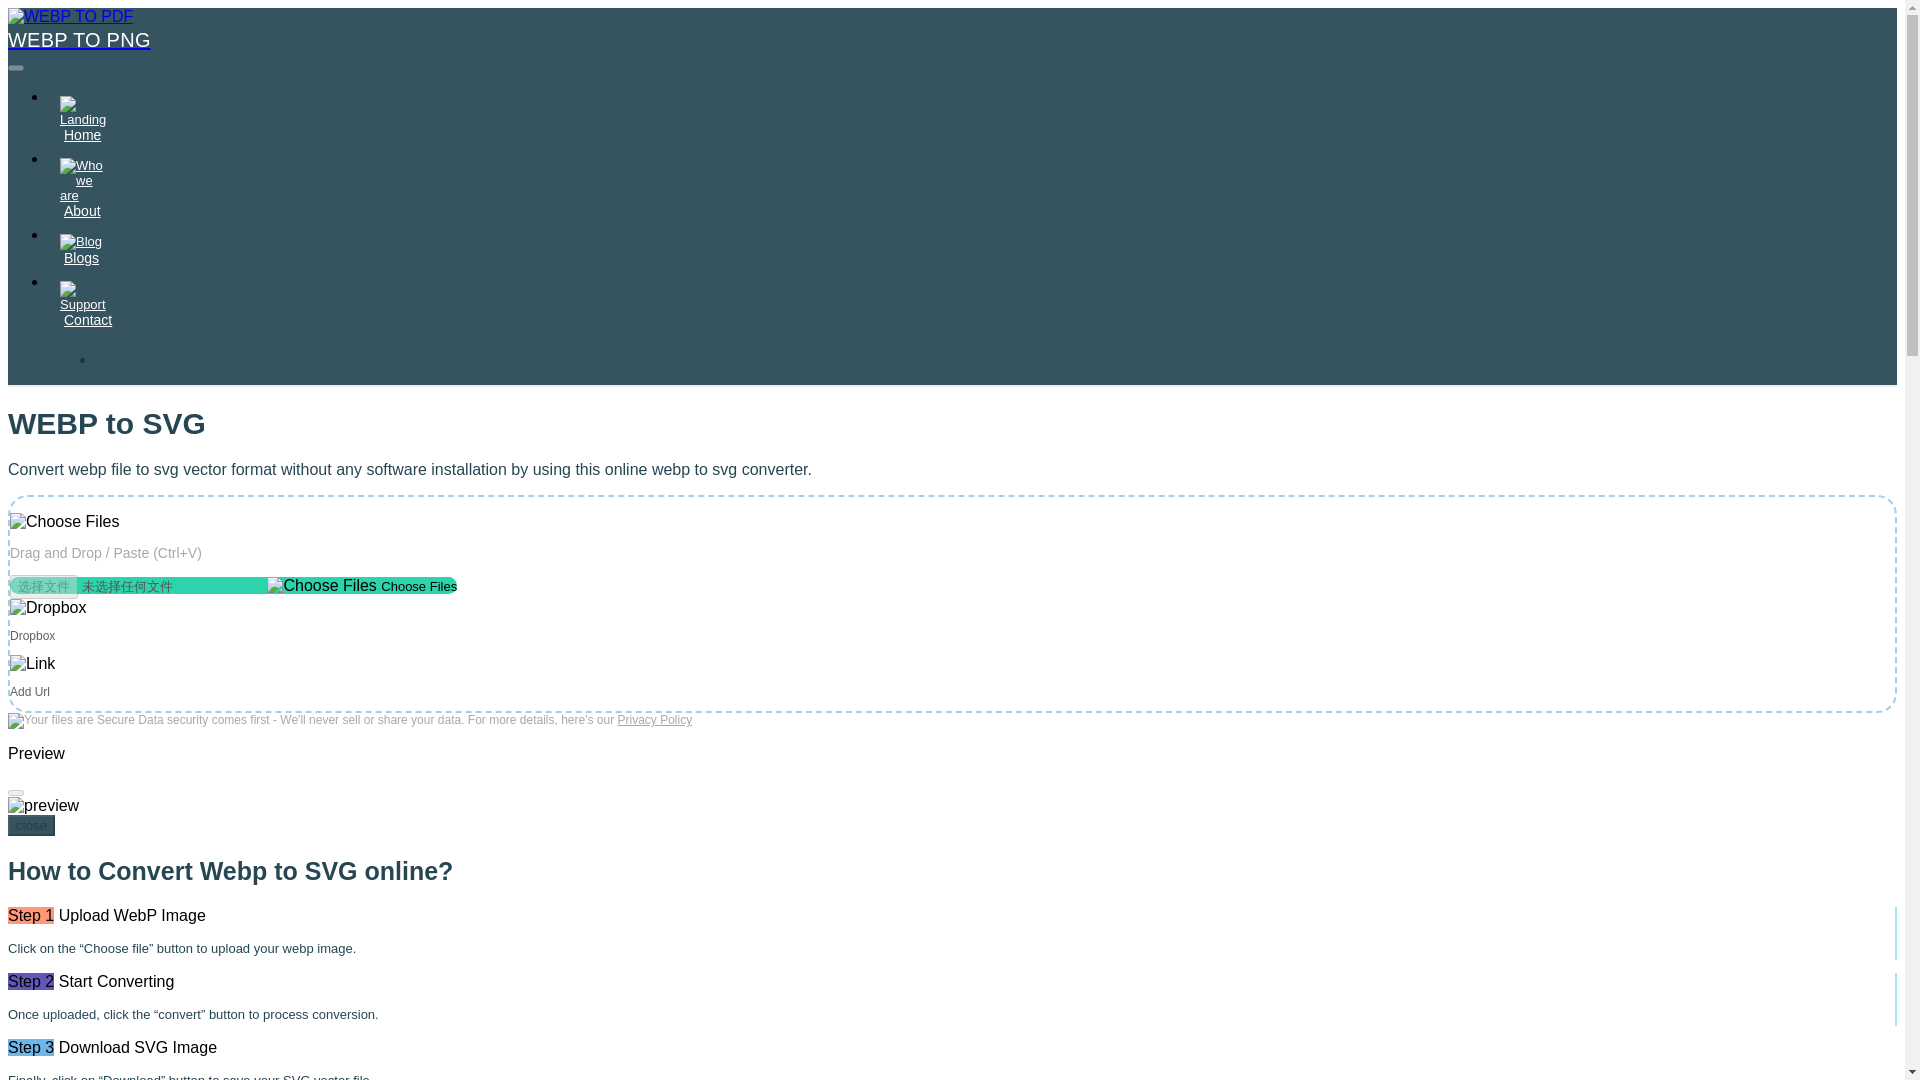  Describe the element at coordinates (82, 118) in the screenshot. I see `Home` at that location.